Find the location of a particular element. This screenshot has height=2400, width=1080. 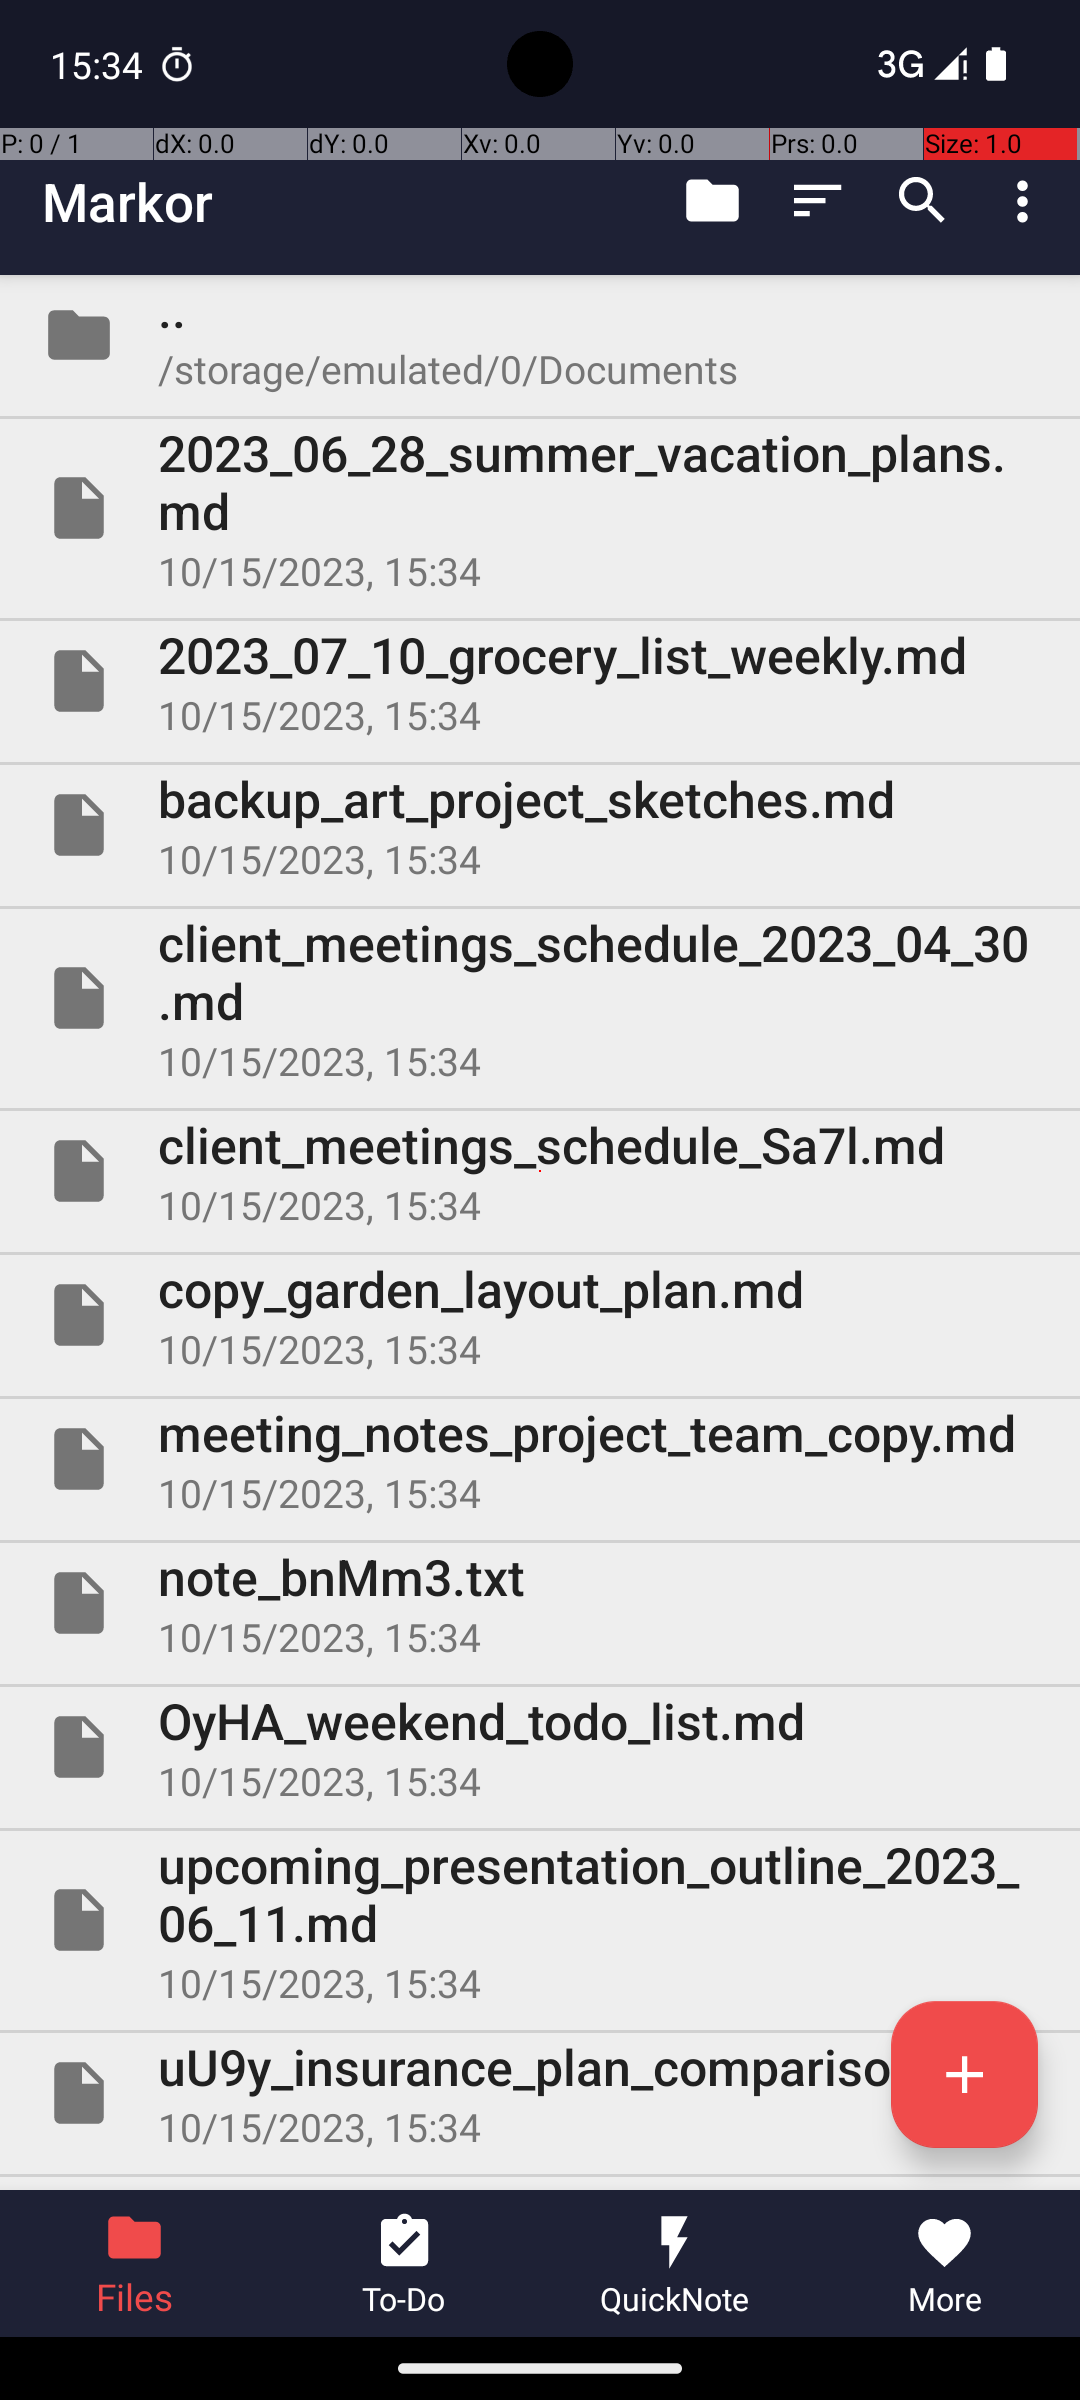

File note_bnMm3.txt  is located at coordinates (540, 1603).